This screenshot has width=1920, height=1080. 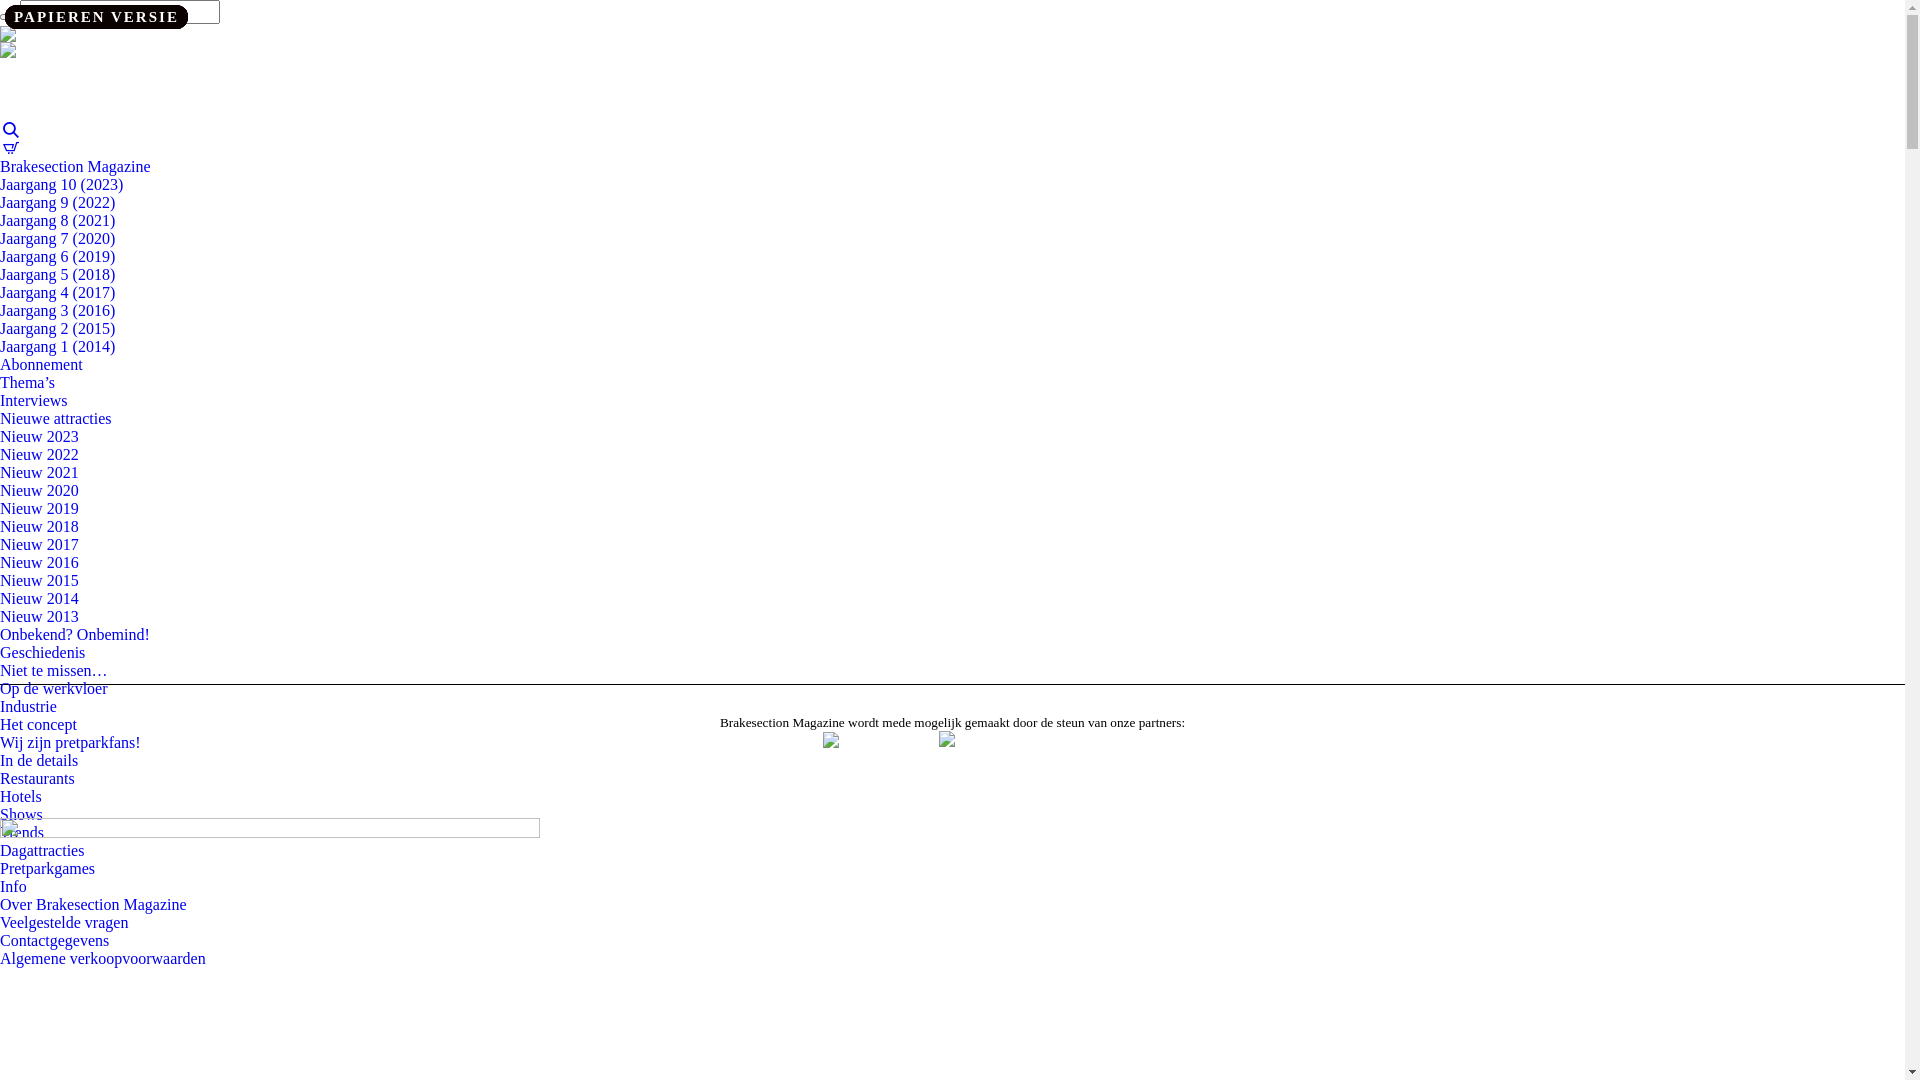 I want to click on Brakesection Magazine, so click(x=100, y=56).